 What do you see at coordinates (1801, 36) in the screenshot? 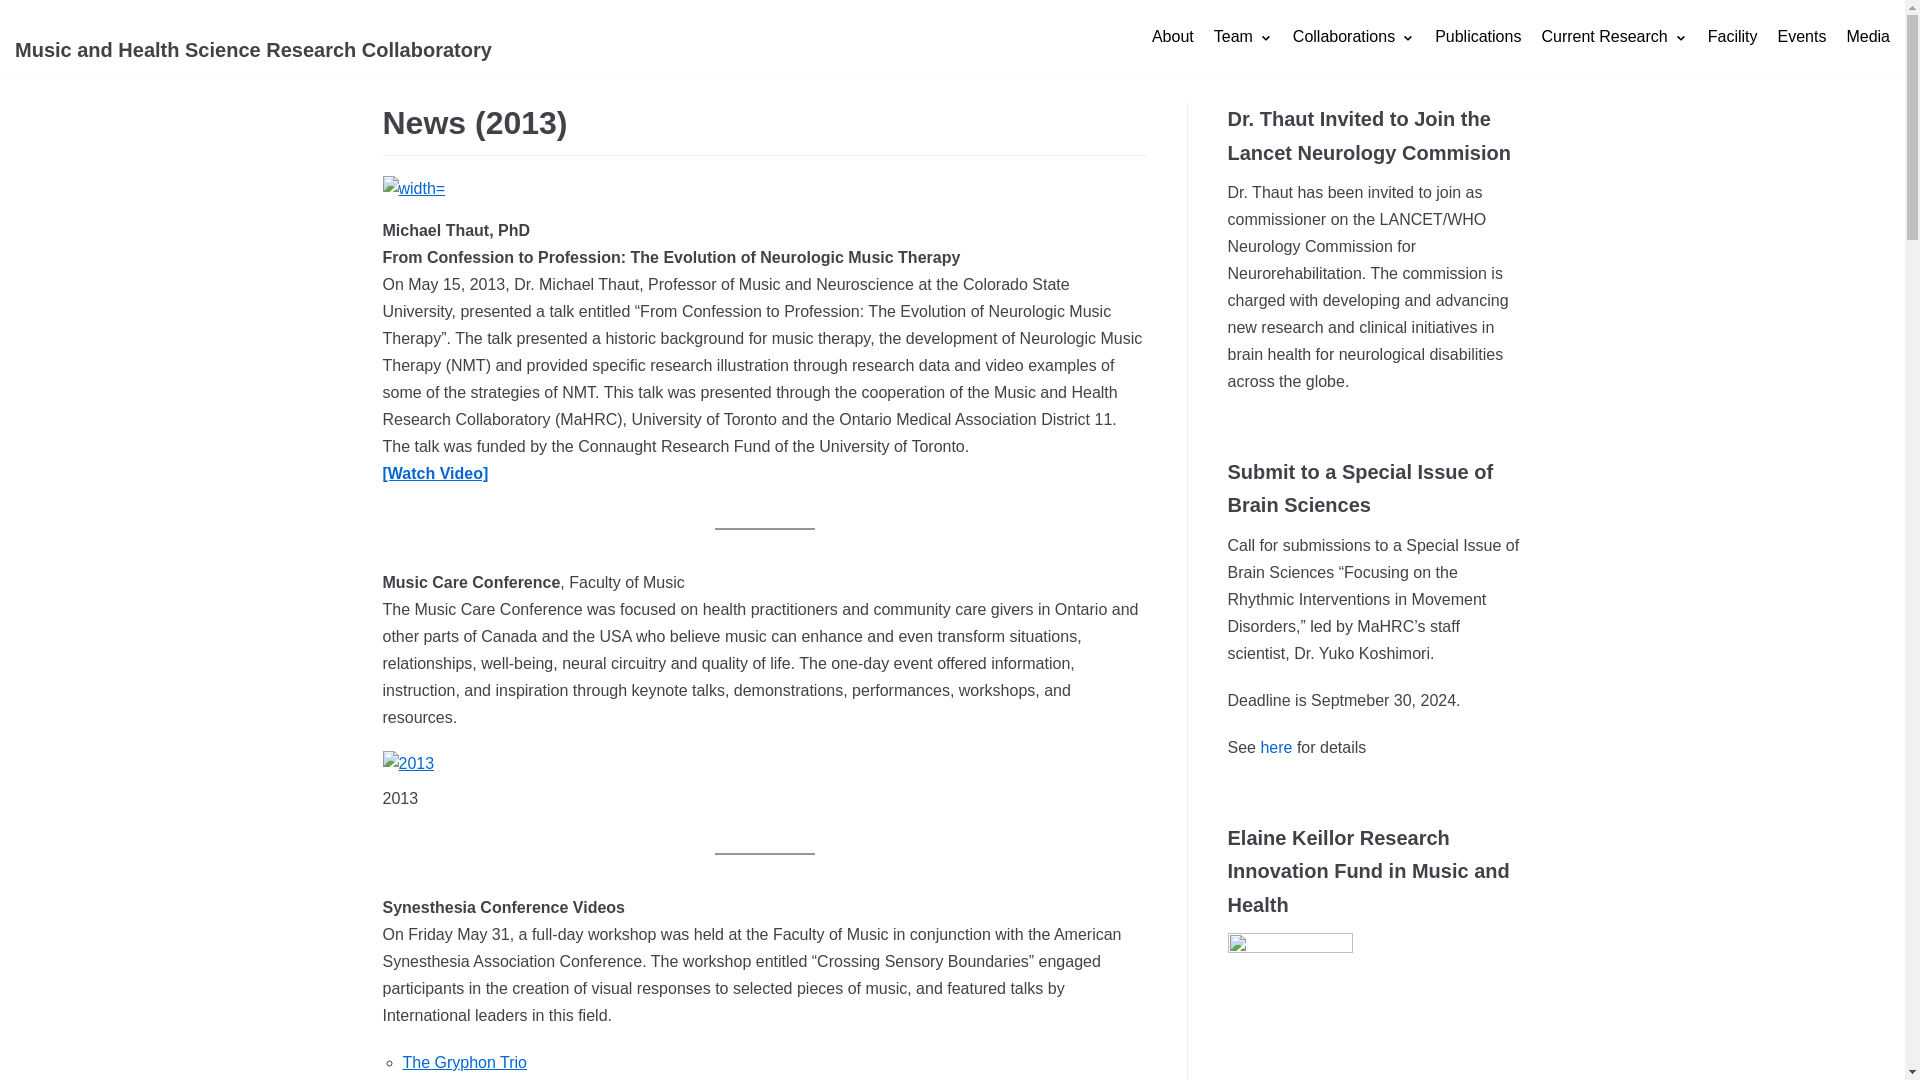
I see `Events` at bounding box center [1801, 36].